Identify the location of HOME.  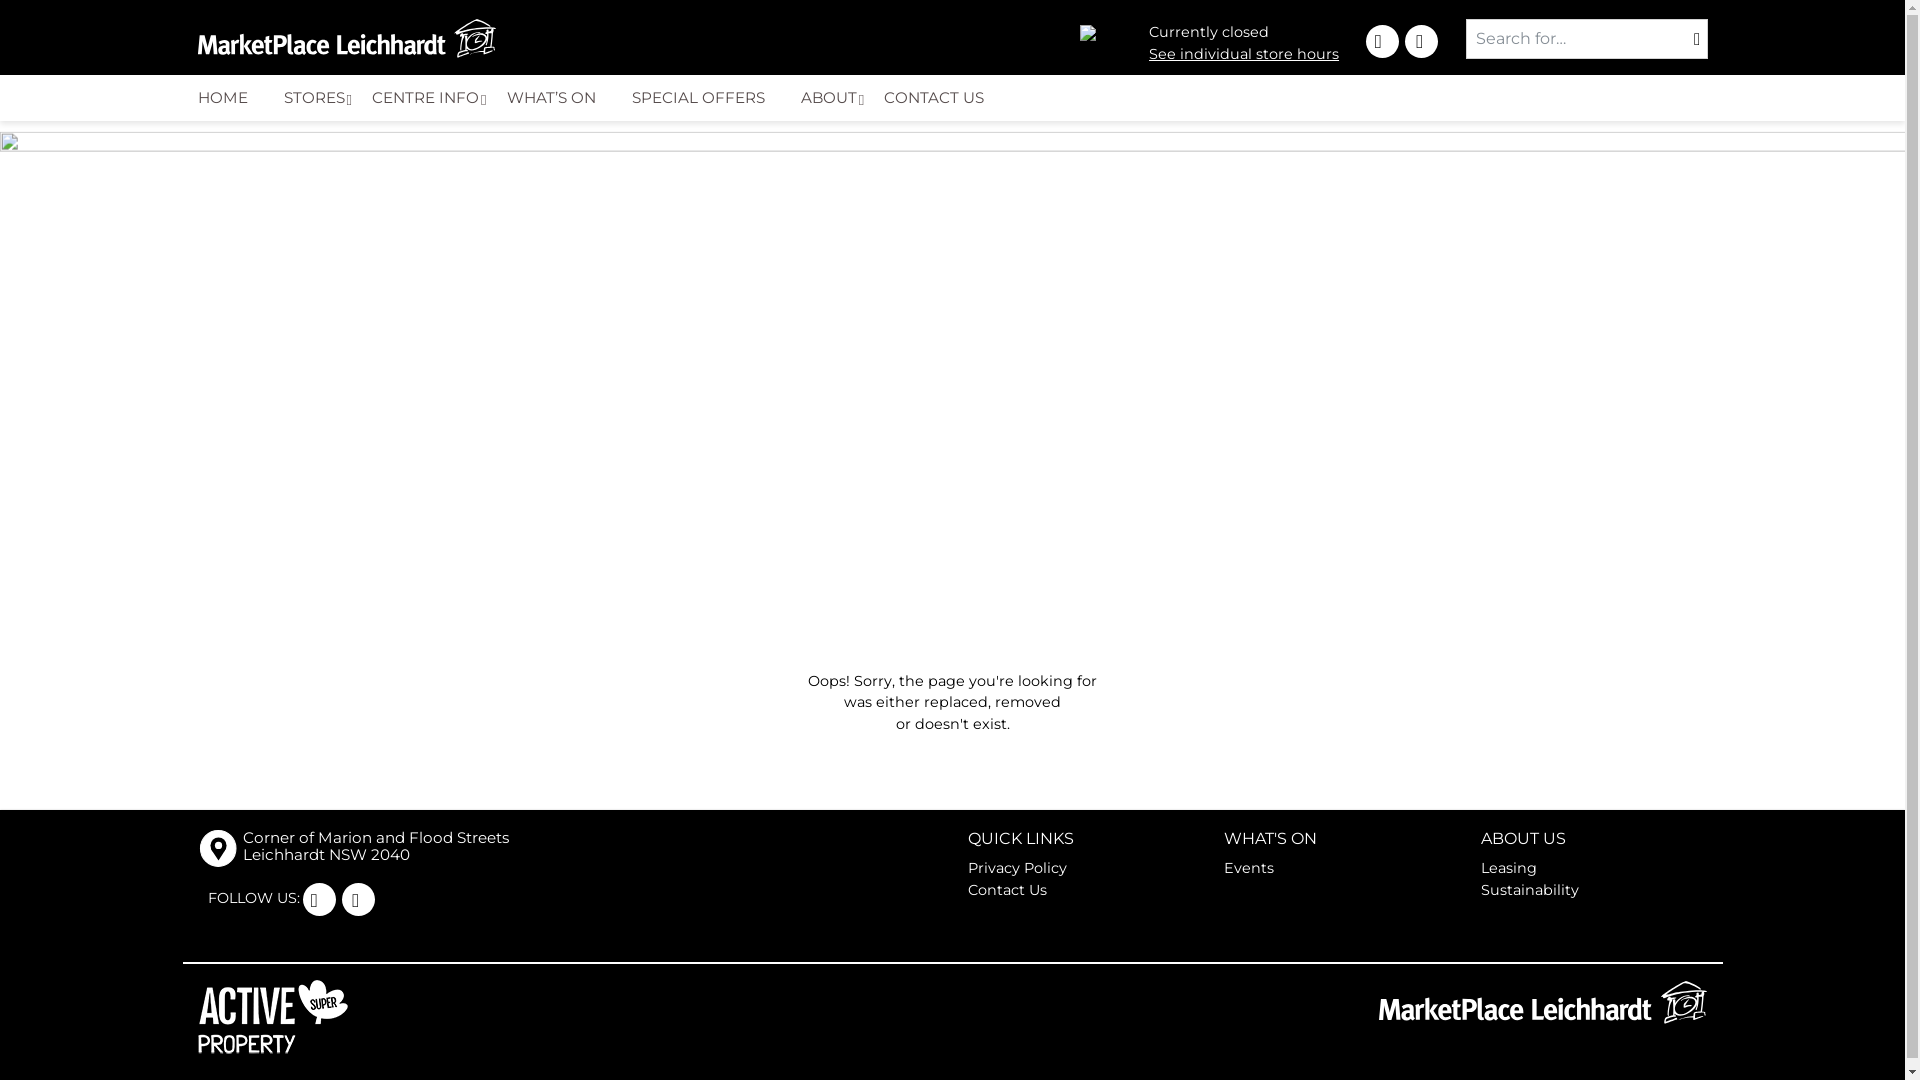
(231, 98).